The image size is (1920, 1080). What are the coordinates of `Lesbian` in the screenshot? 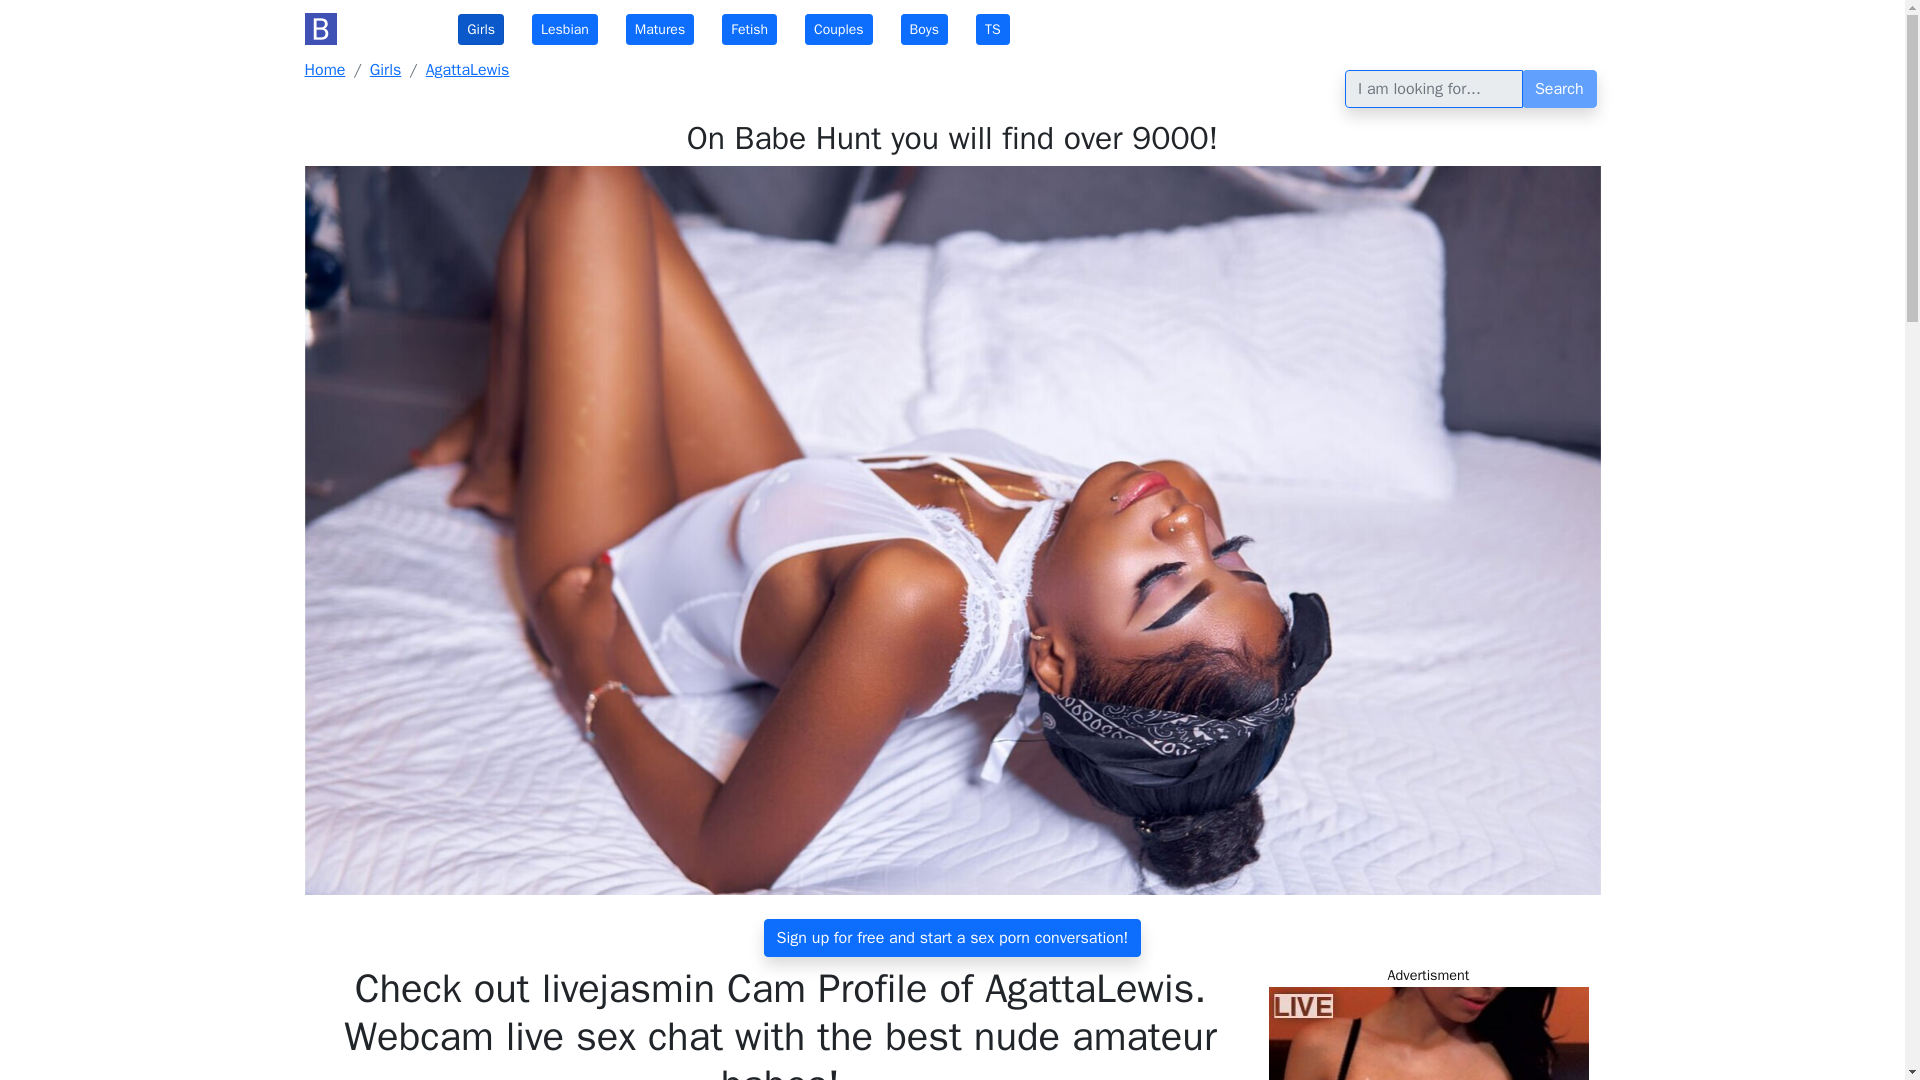 It's located at (564, 30).